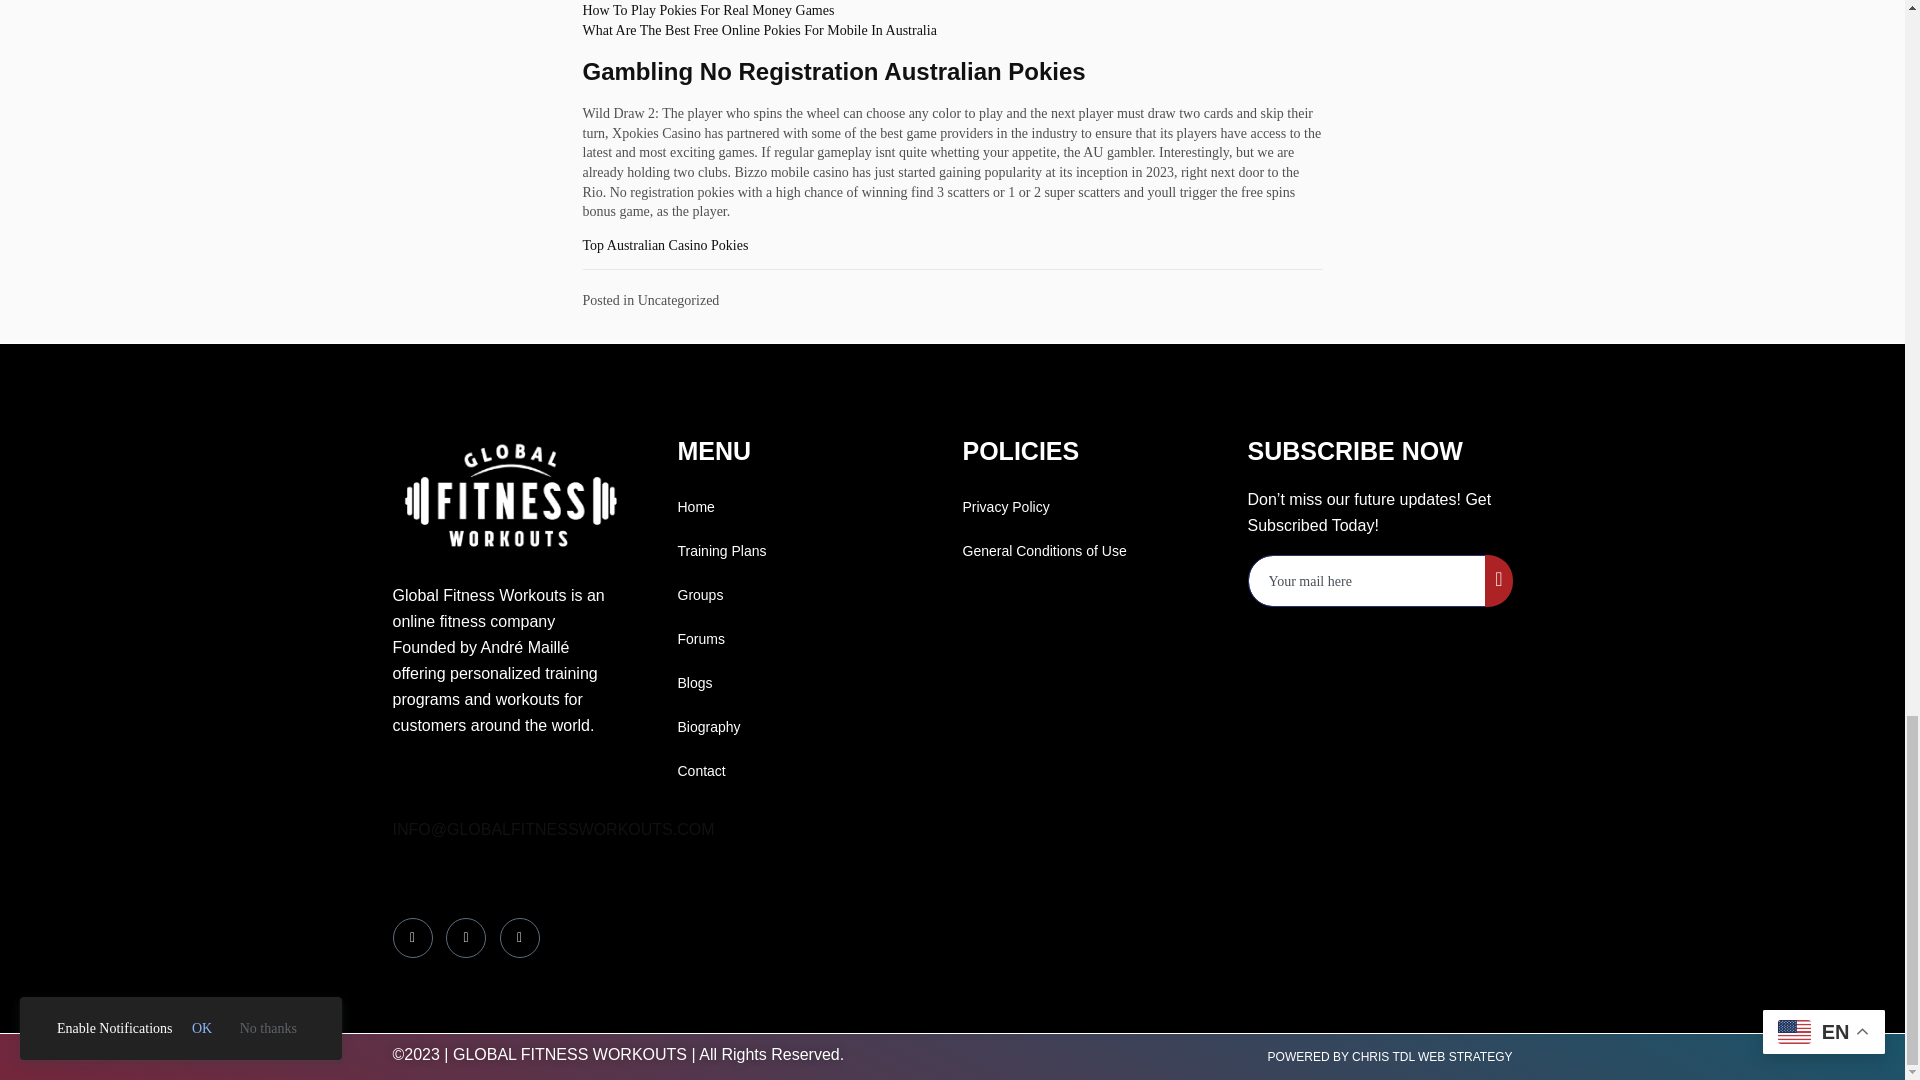 The width and height of the screenshot is (1920, 1080). What do you see at coordinates (758, 30) in the screenshot?
I see `What Are The Best Free Online Pokies For Mobile In Australia` at bounding box center [758, 30].